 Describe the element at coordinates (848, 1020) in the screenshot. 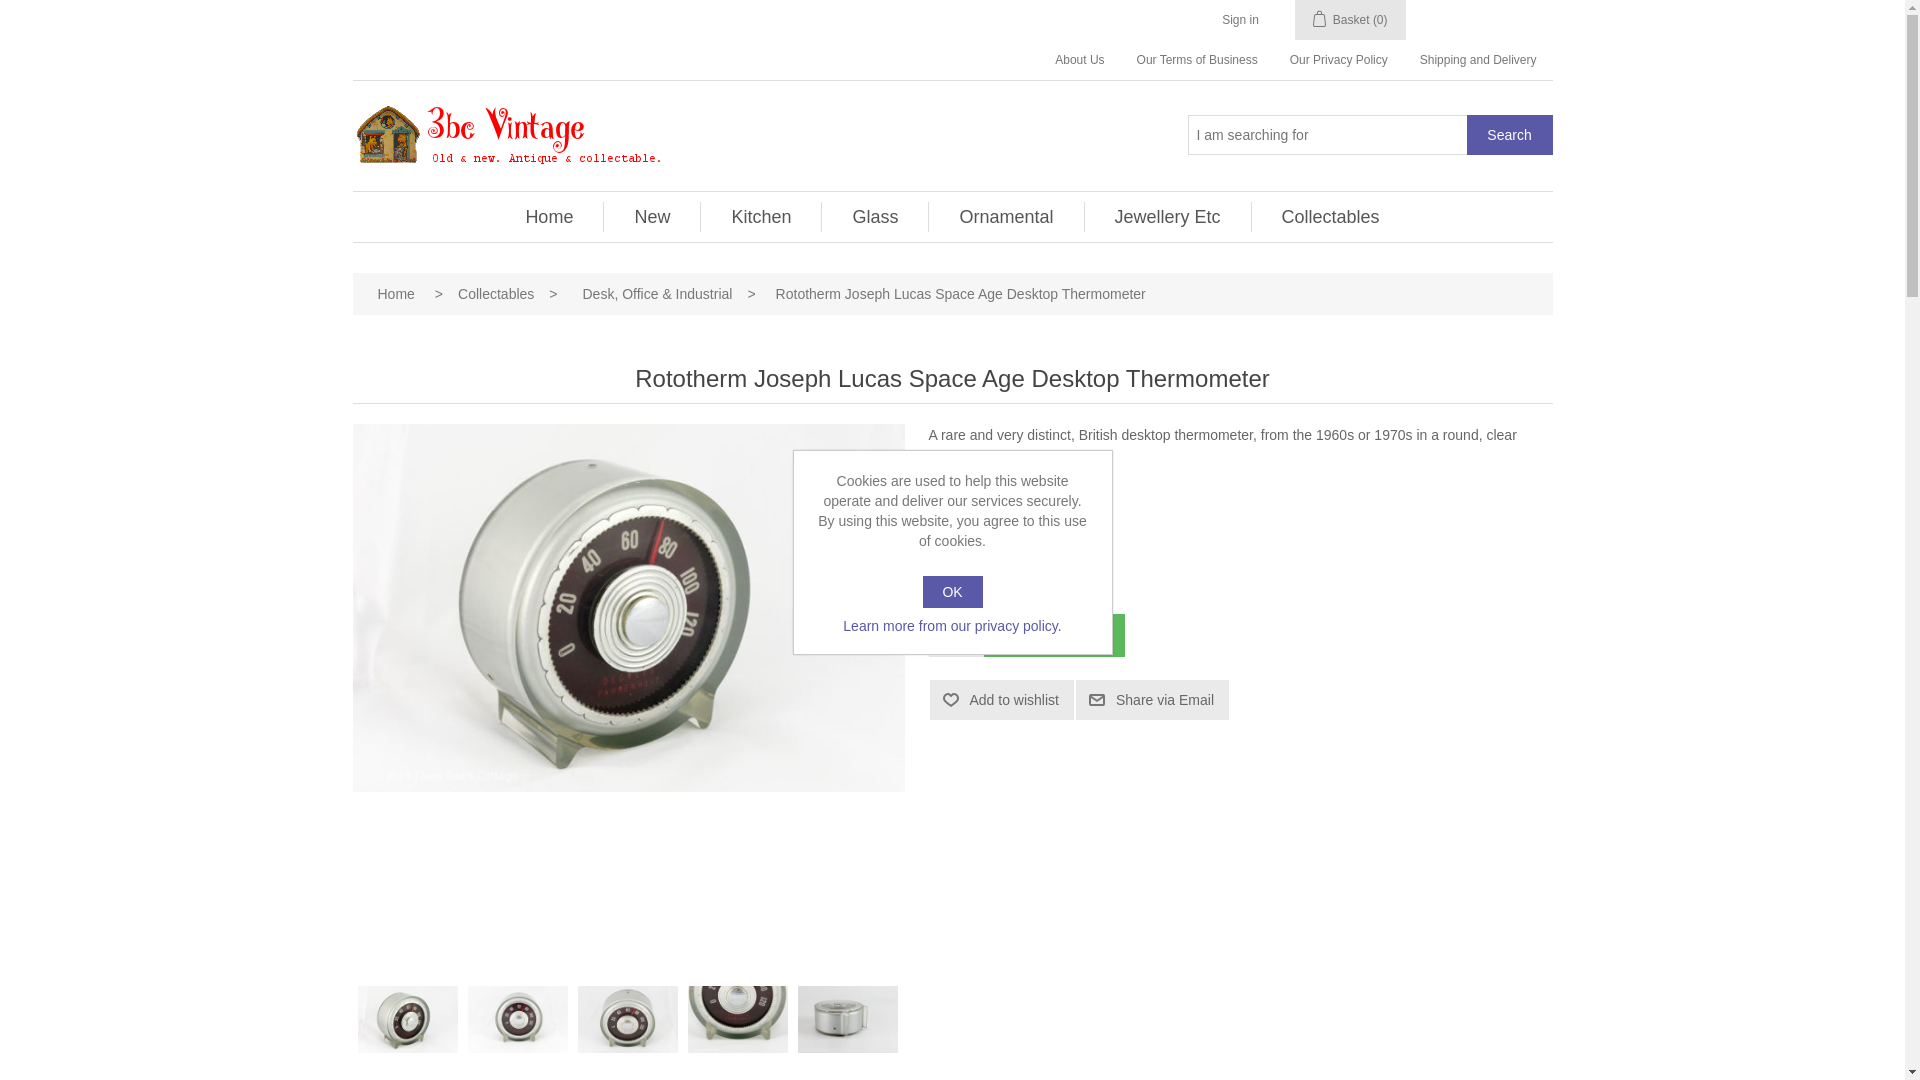

I see `Rototherm Joseph Lucas Space Age Desktop Thermometer` at that location.